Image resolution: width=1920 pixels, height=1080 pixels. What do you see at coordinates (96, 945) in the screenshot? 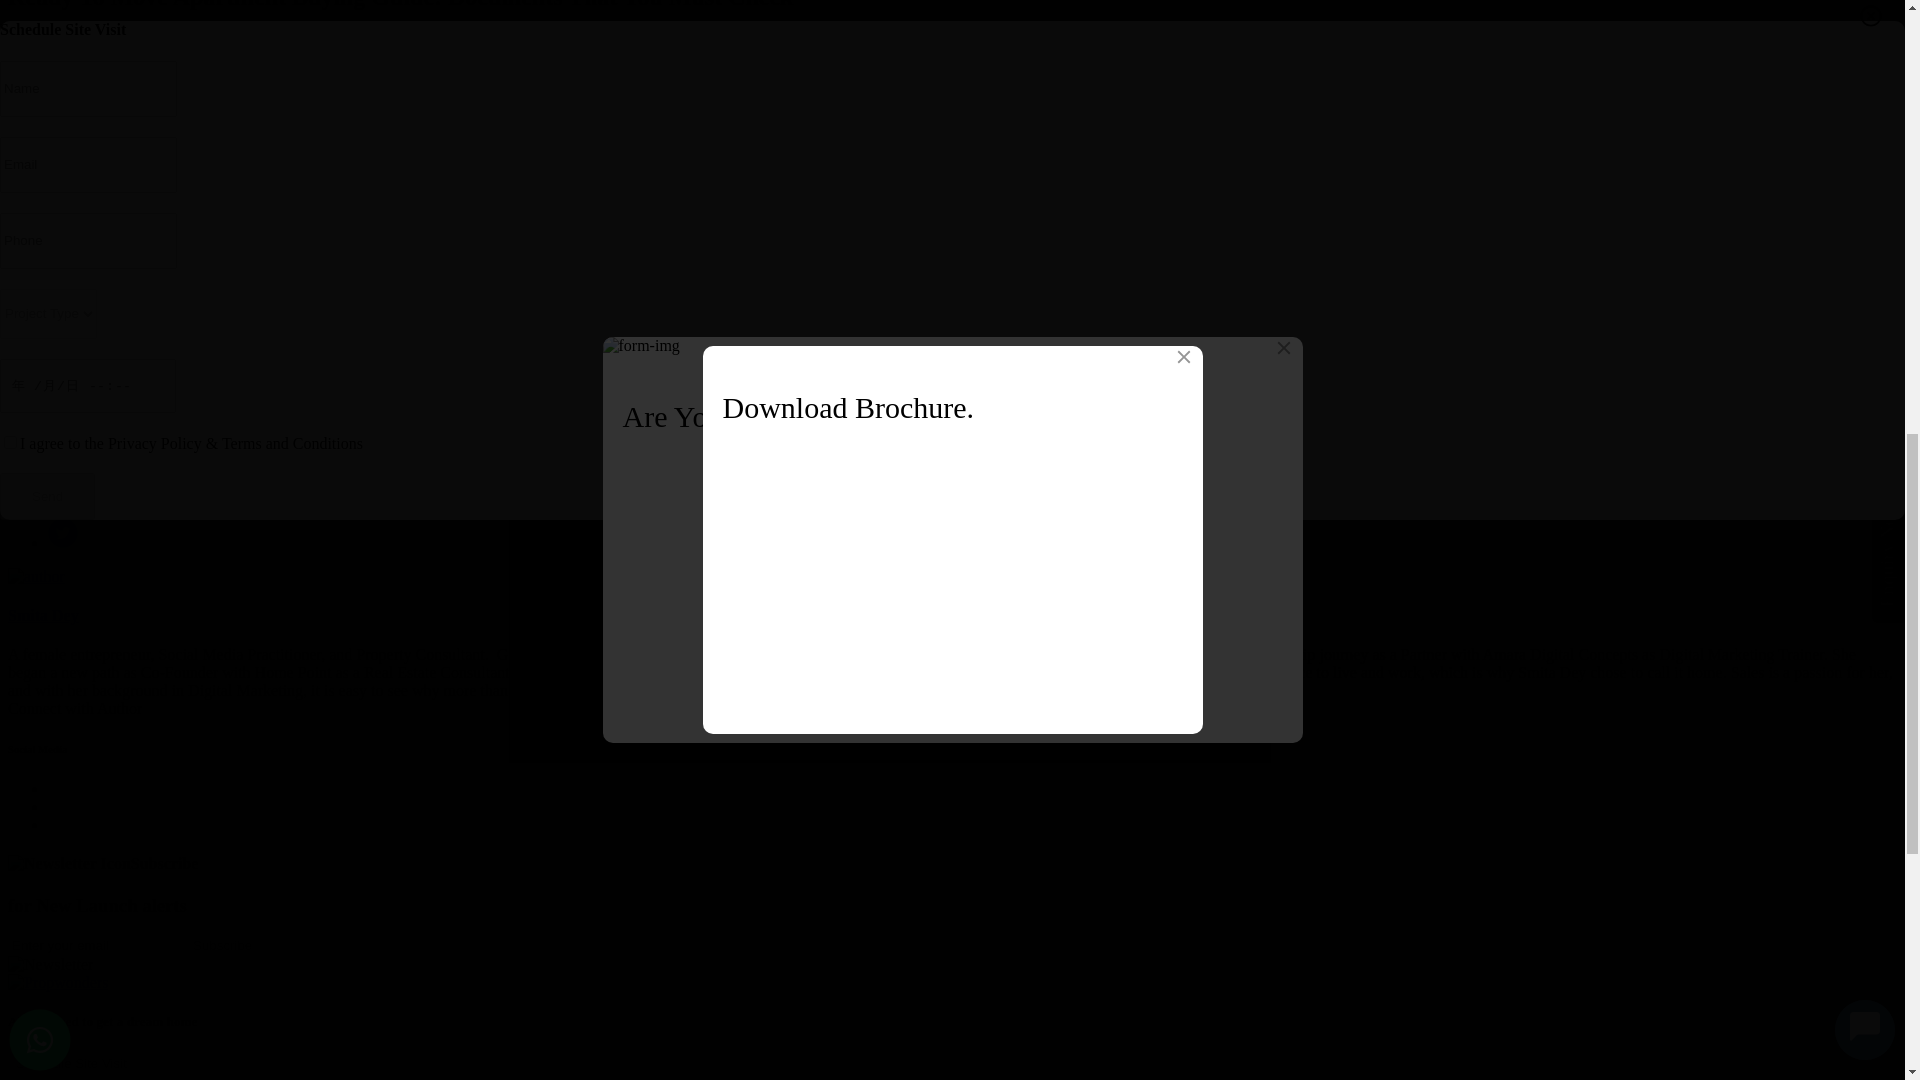
I see `Please enter valid email address` at bounding box center [96, 945].